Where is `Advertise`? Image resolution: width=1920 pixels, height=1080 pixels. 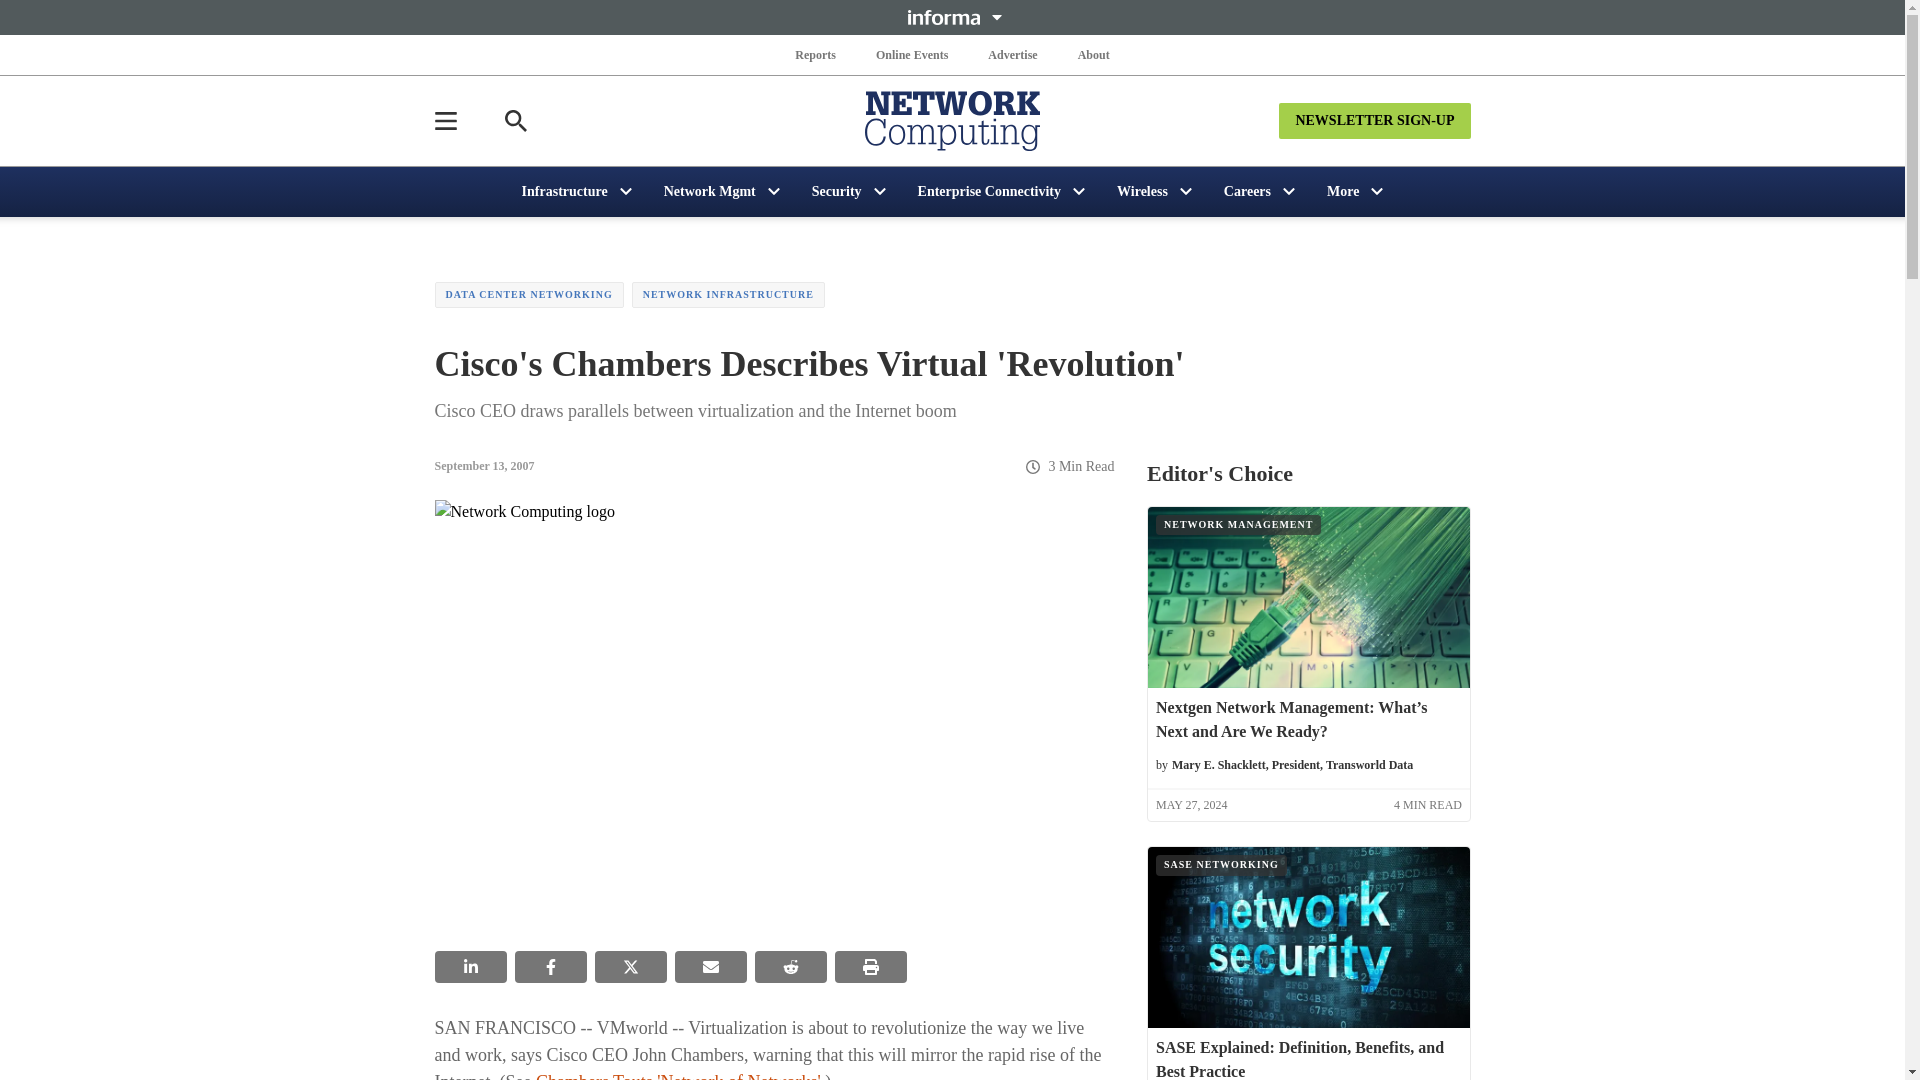 Advertise is located at coordinates (1012, 54).